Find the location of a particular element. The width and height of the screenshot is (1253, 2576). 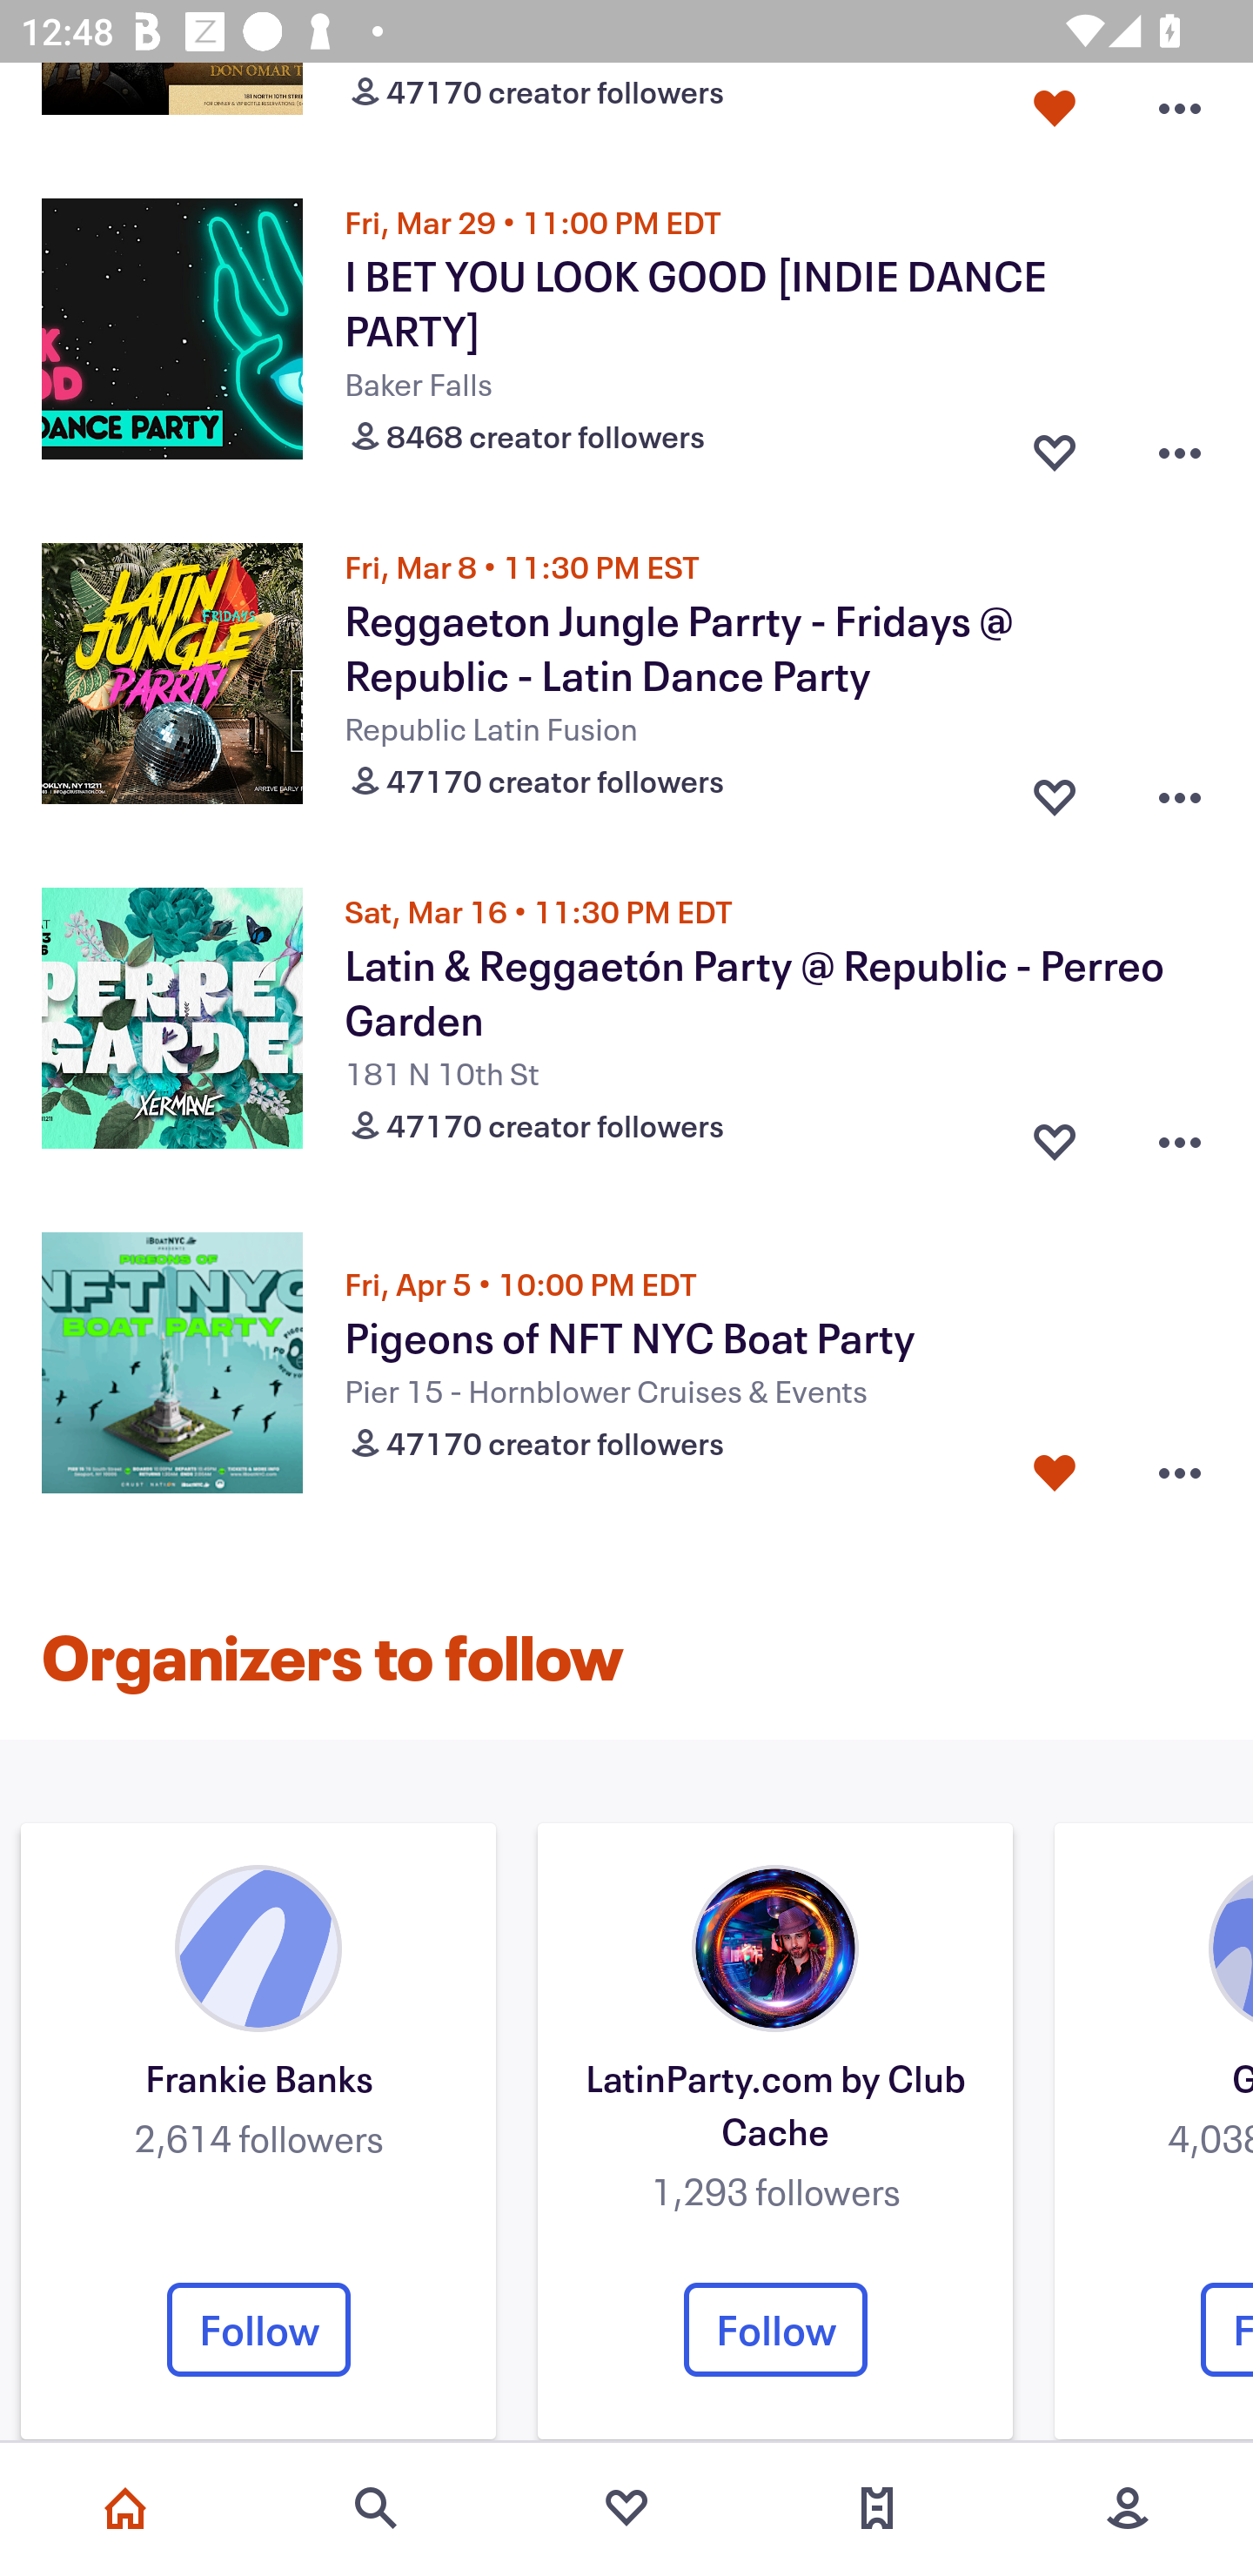

Favorite button is located at coordinates (1055, 110).